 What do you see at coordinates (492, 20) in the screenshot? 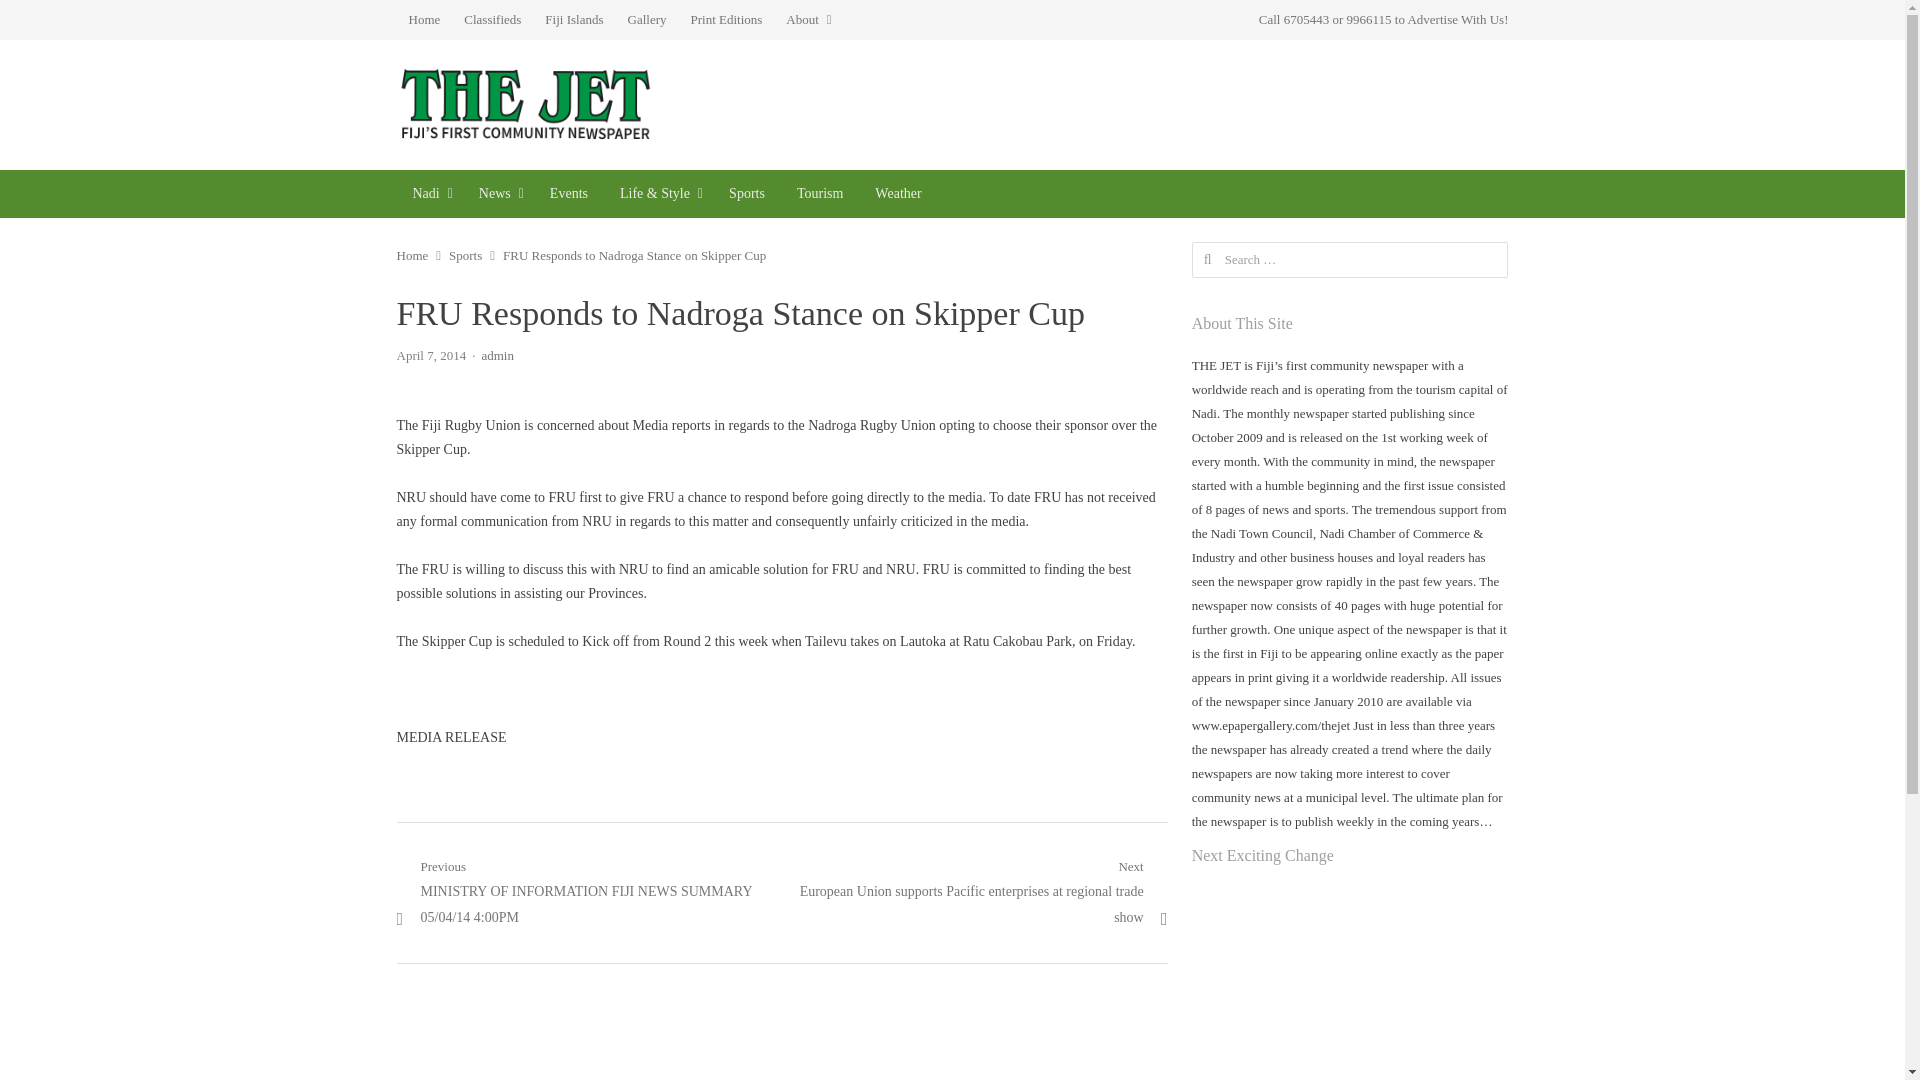
I see `Classifieds` at bounding box center [492, 20].